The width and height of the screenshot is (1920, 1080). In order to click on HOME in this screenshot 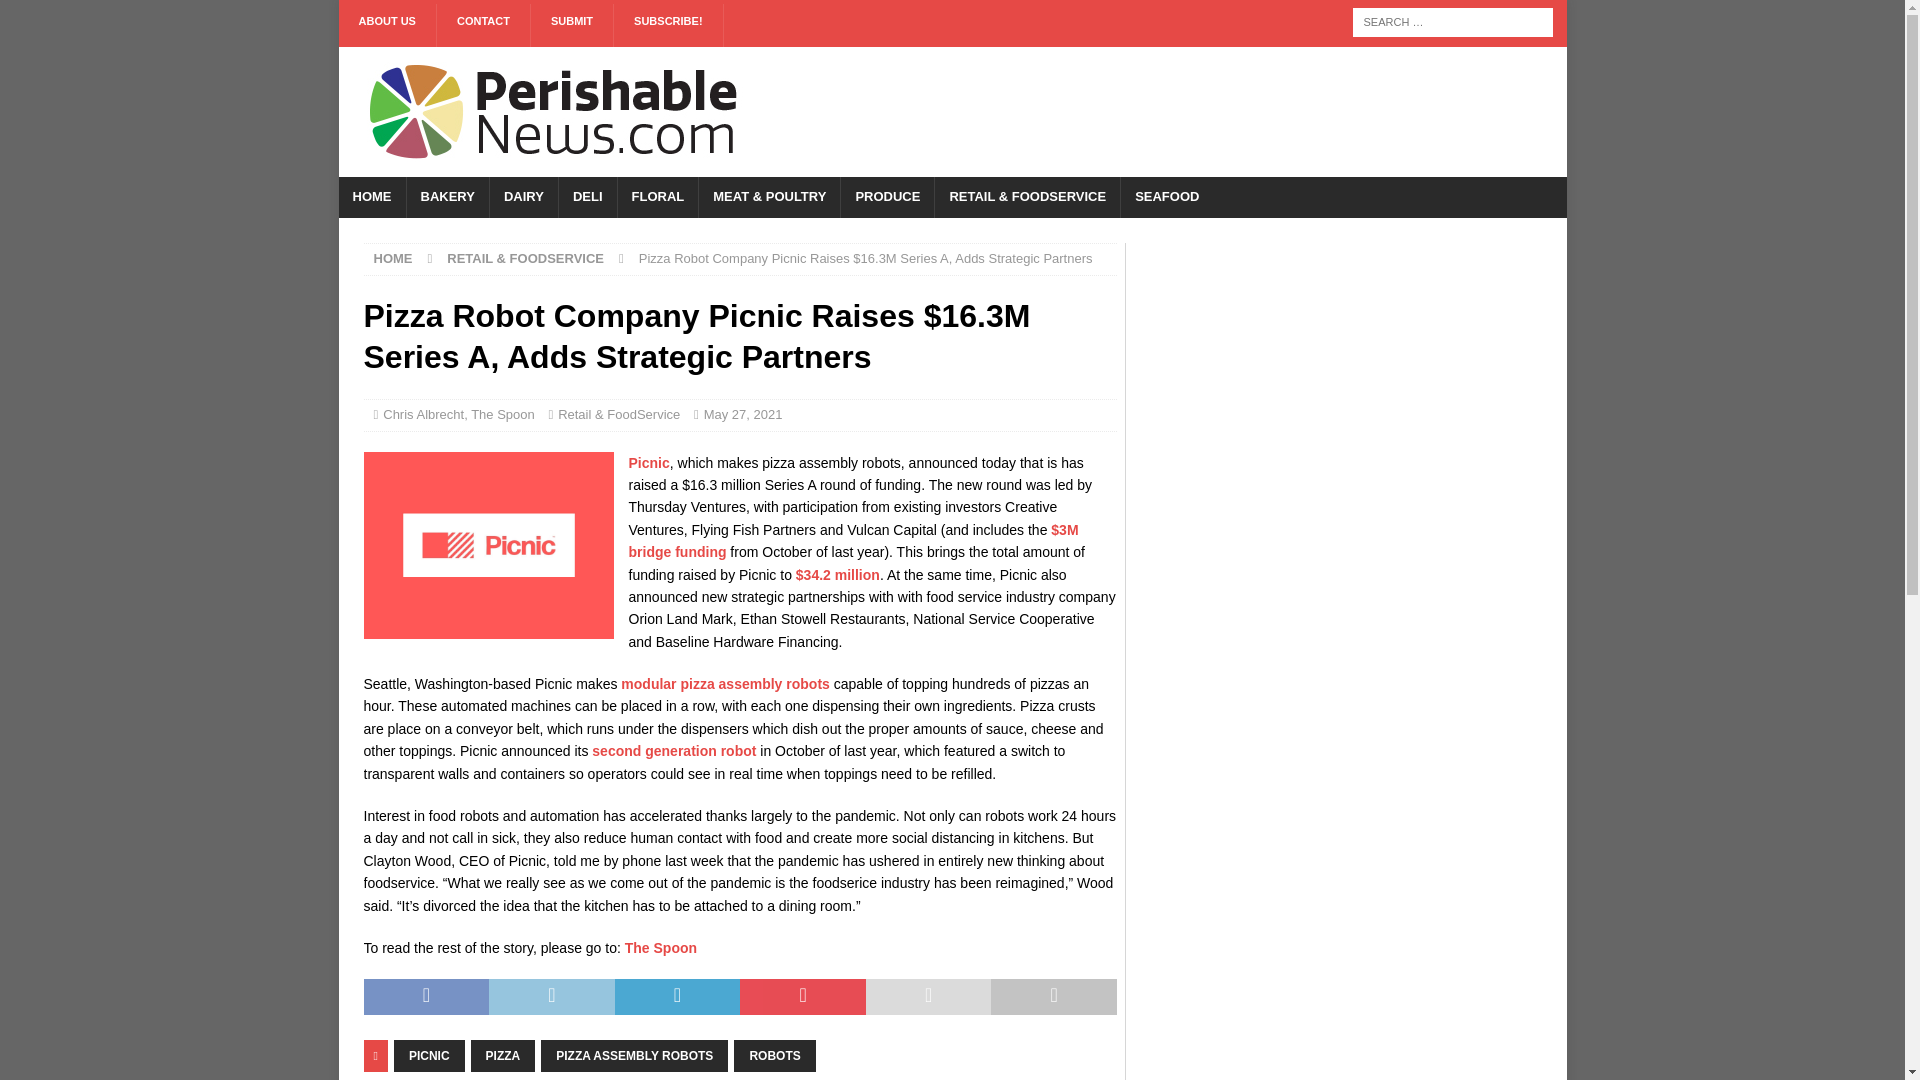, I will do `click(371, 198)`.